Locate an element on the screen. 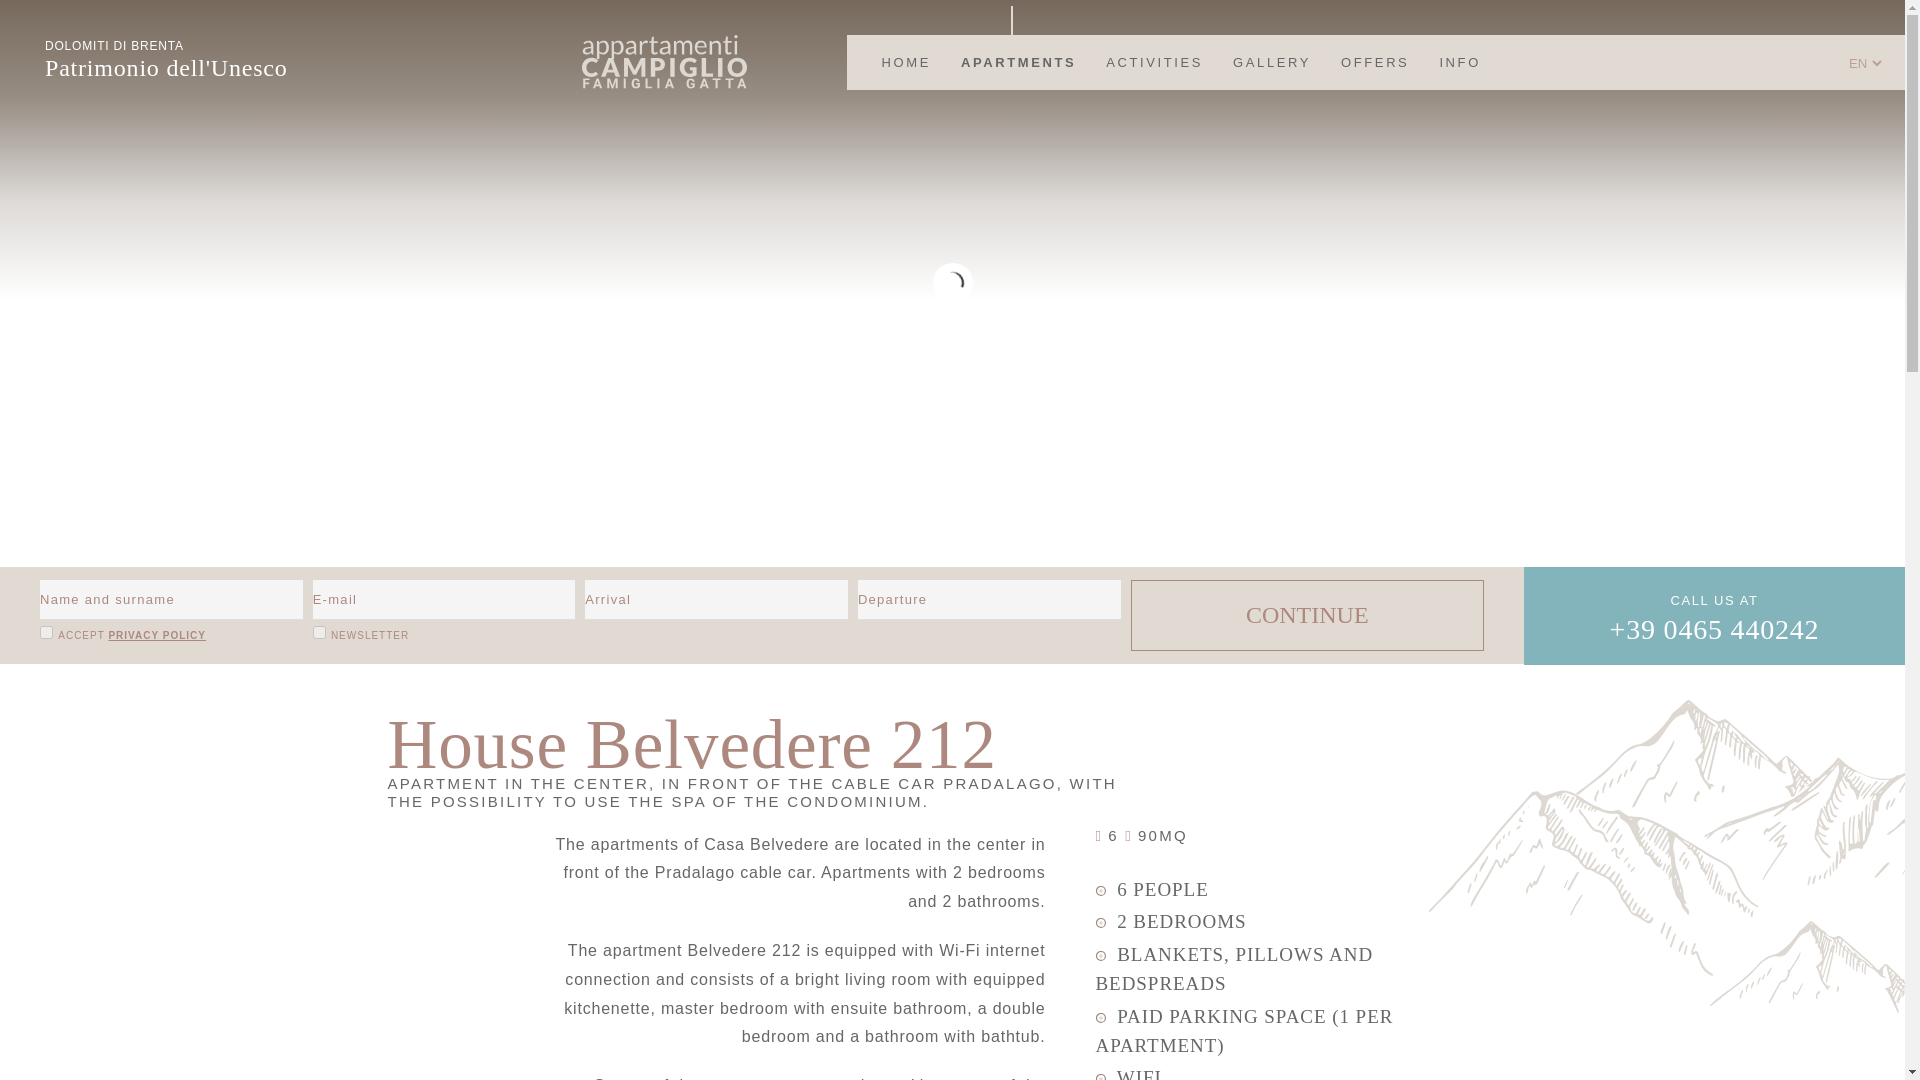  Continue is located at coordinates (1307, 615).